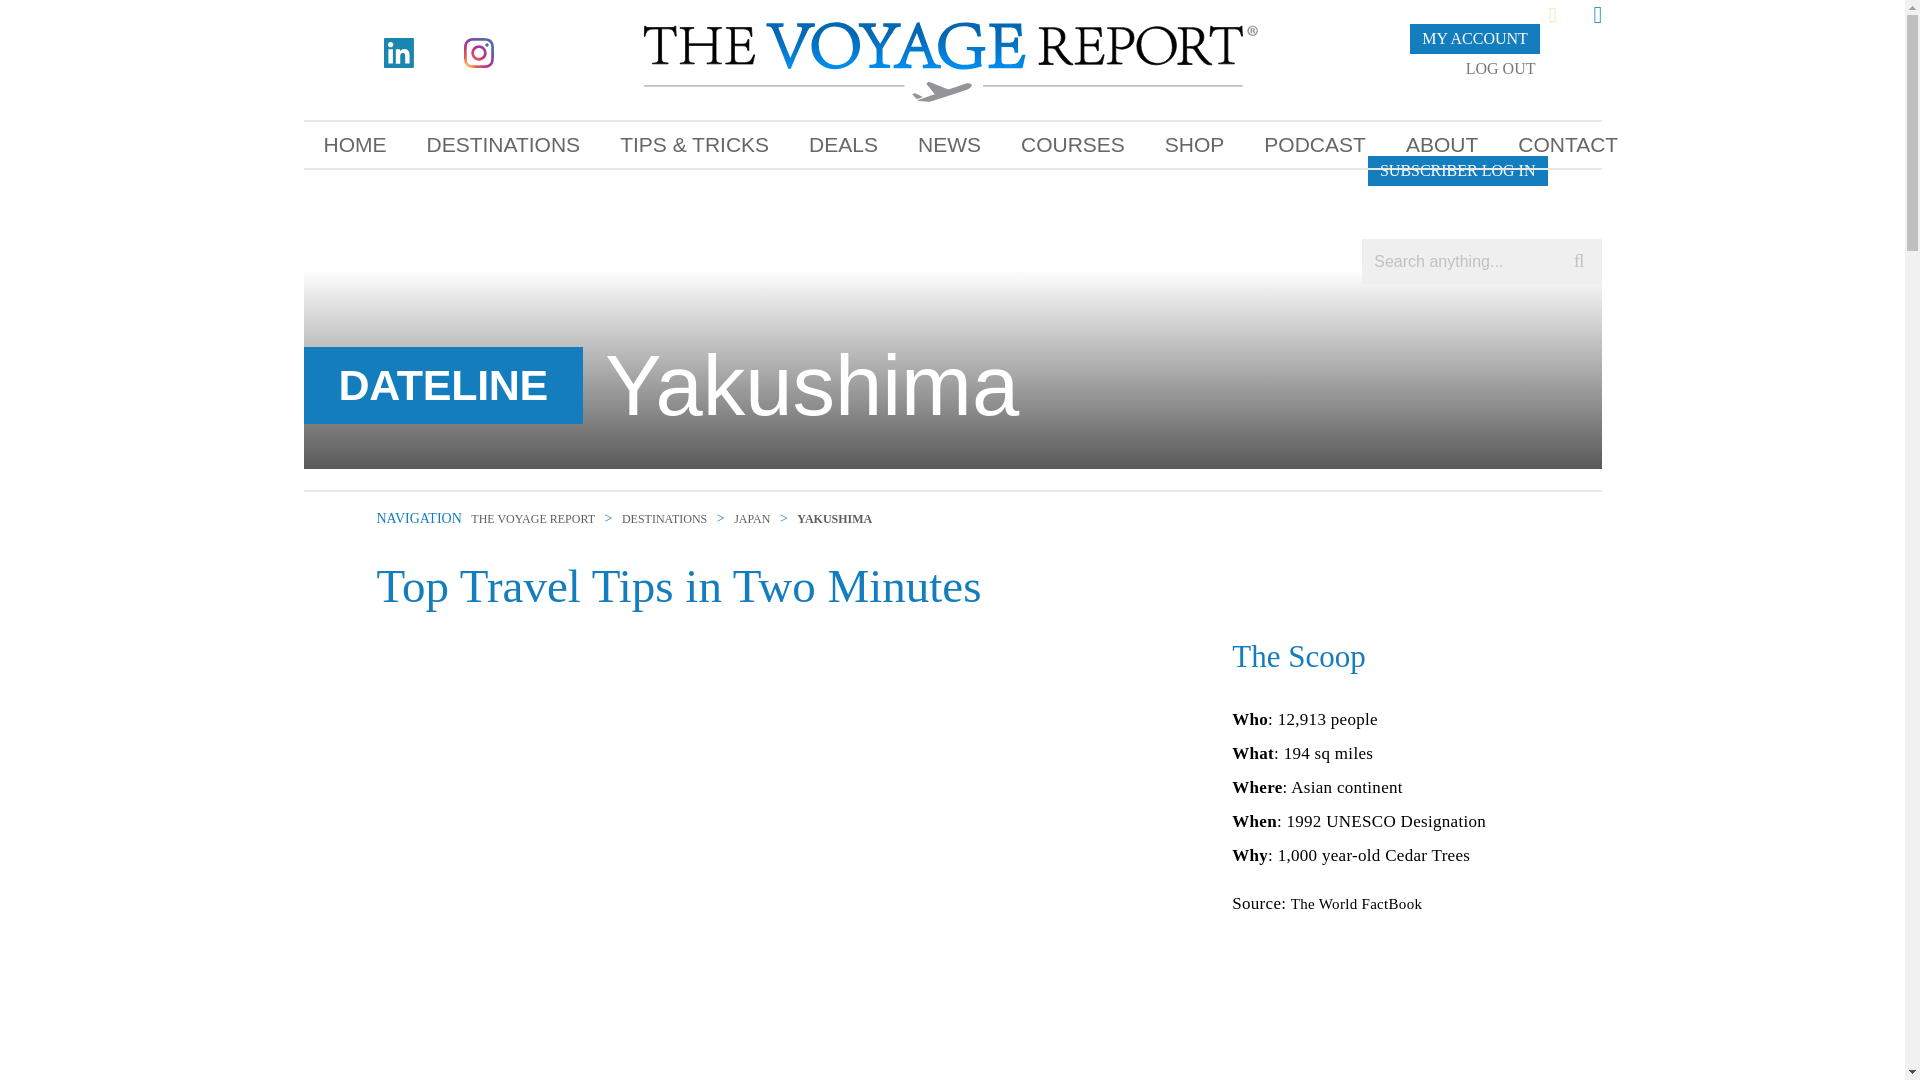 This screenshot has width=1920, height=1080. What do you see at coordinates (834, 518) in the screenshot?
I see `Go to Yakushima.` at bounding box center [834, 518].